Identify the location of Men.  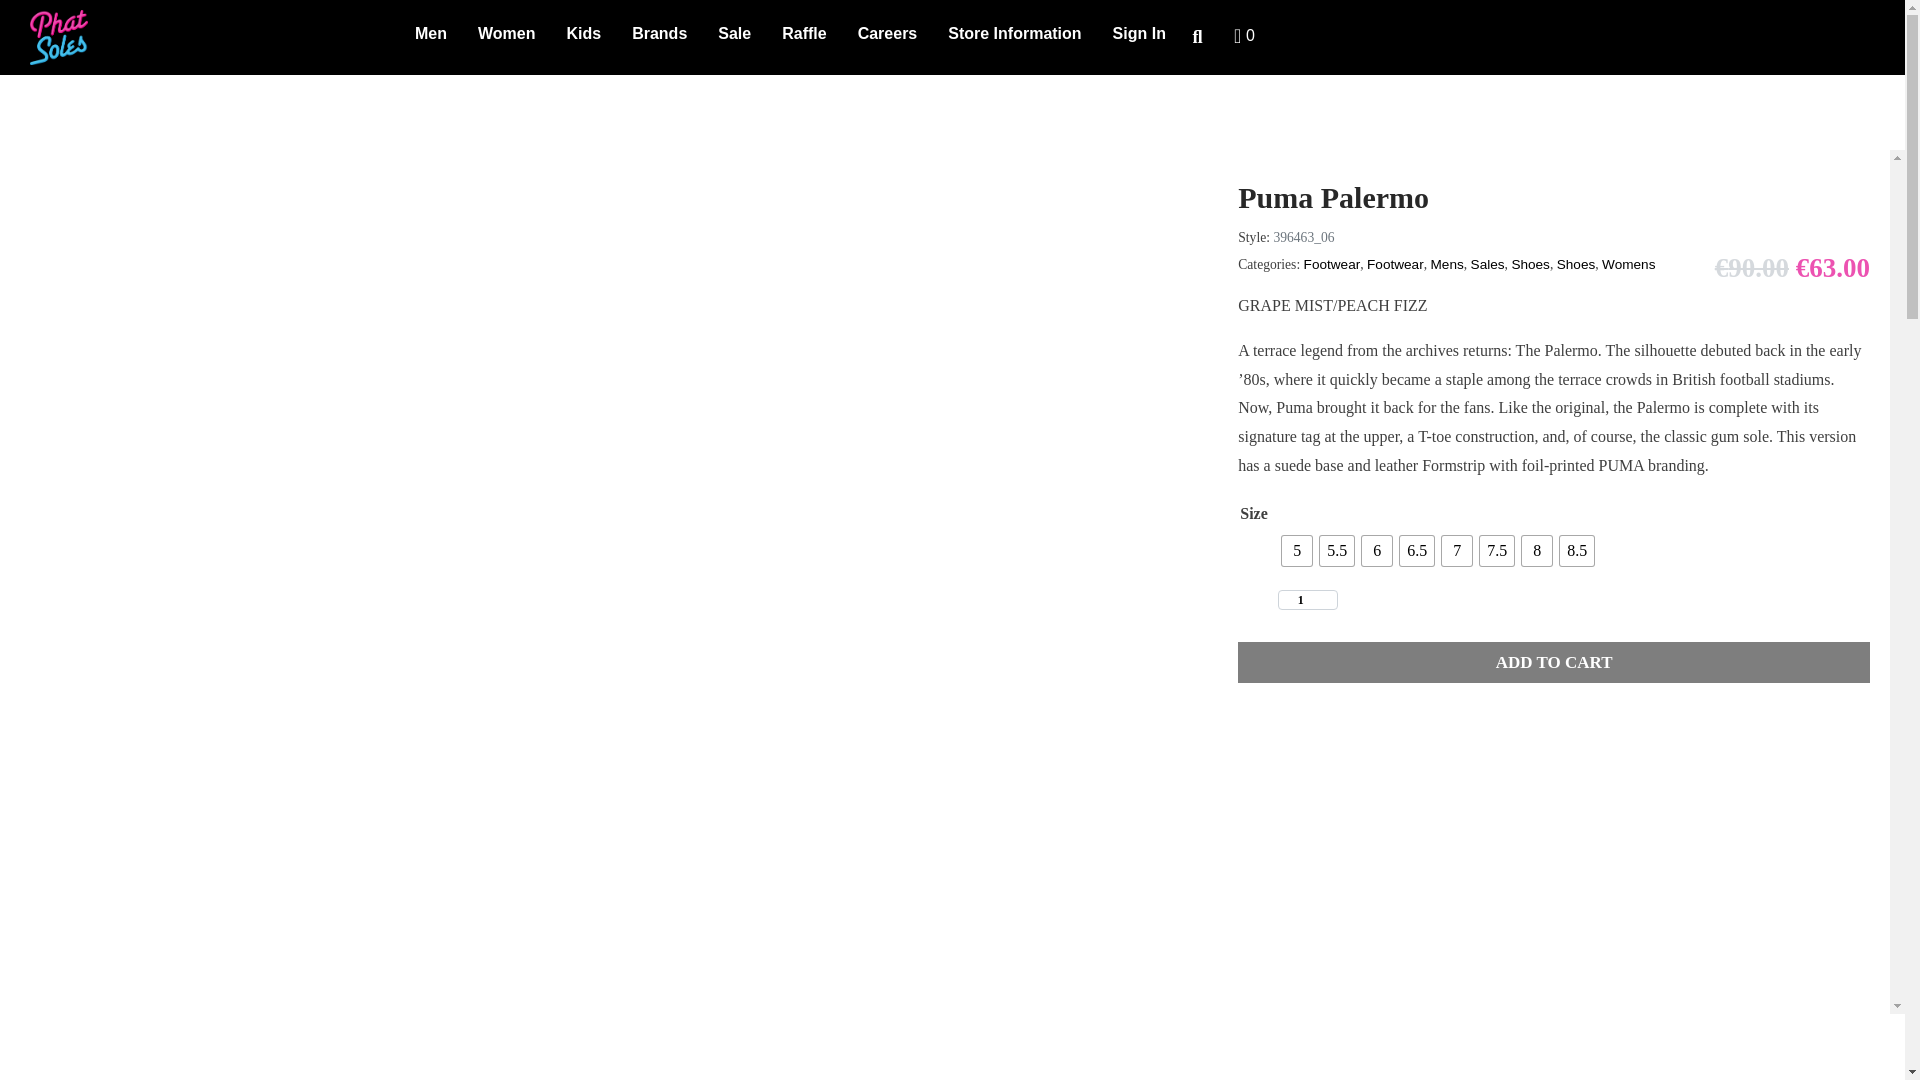
(436, 36).